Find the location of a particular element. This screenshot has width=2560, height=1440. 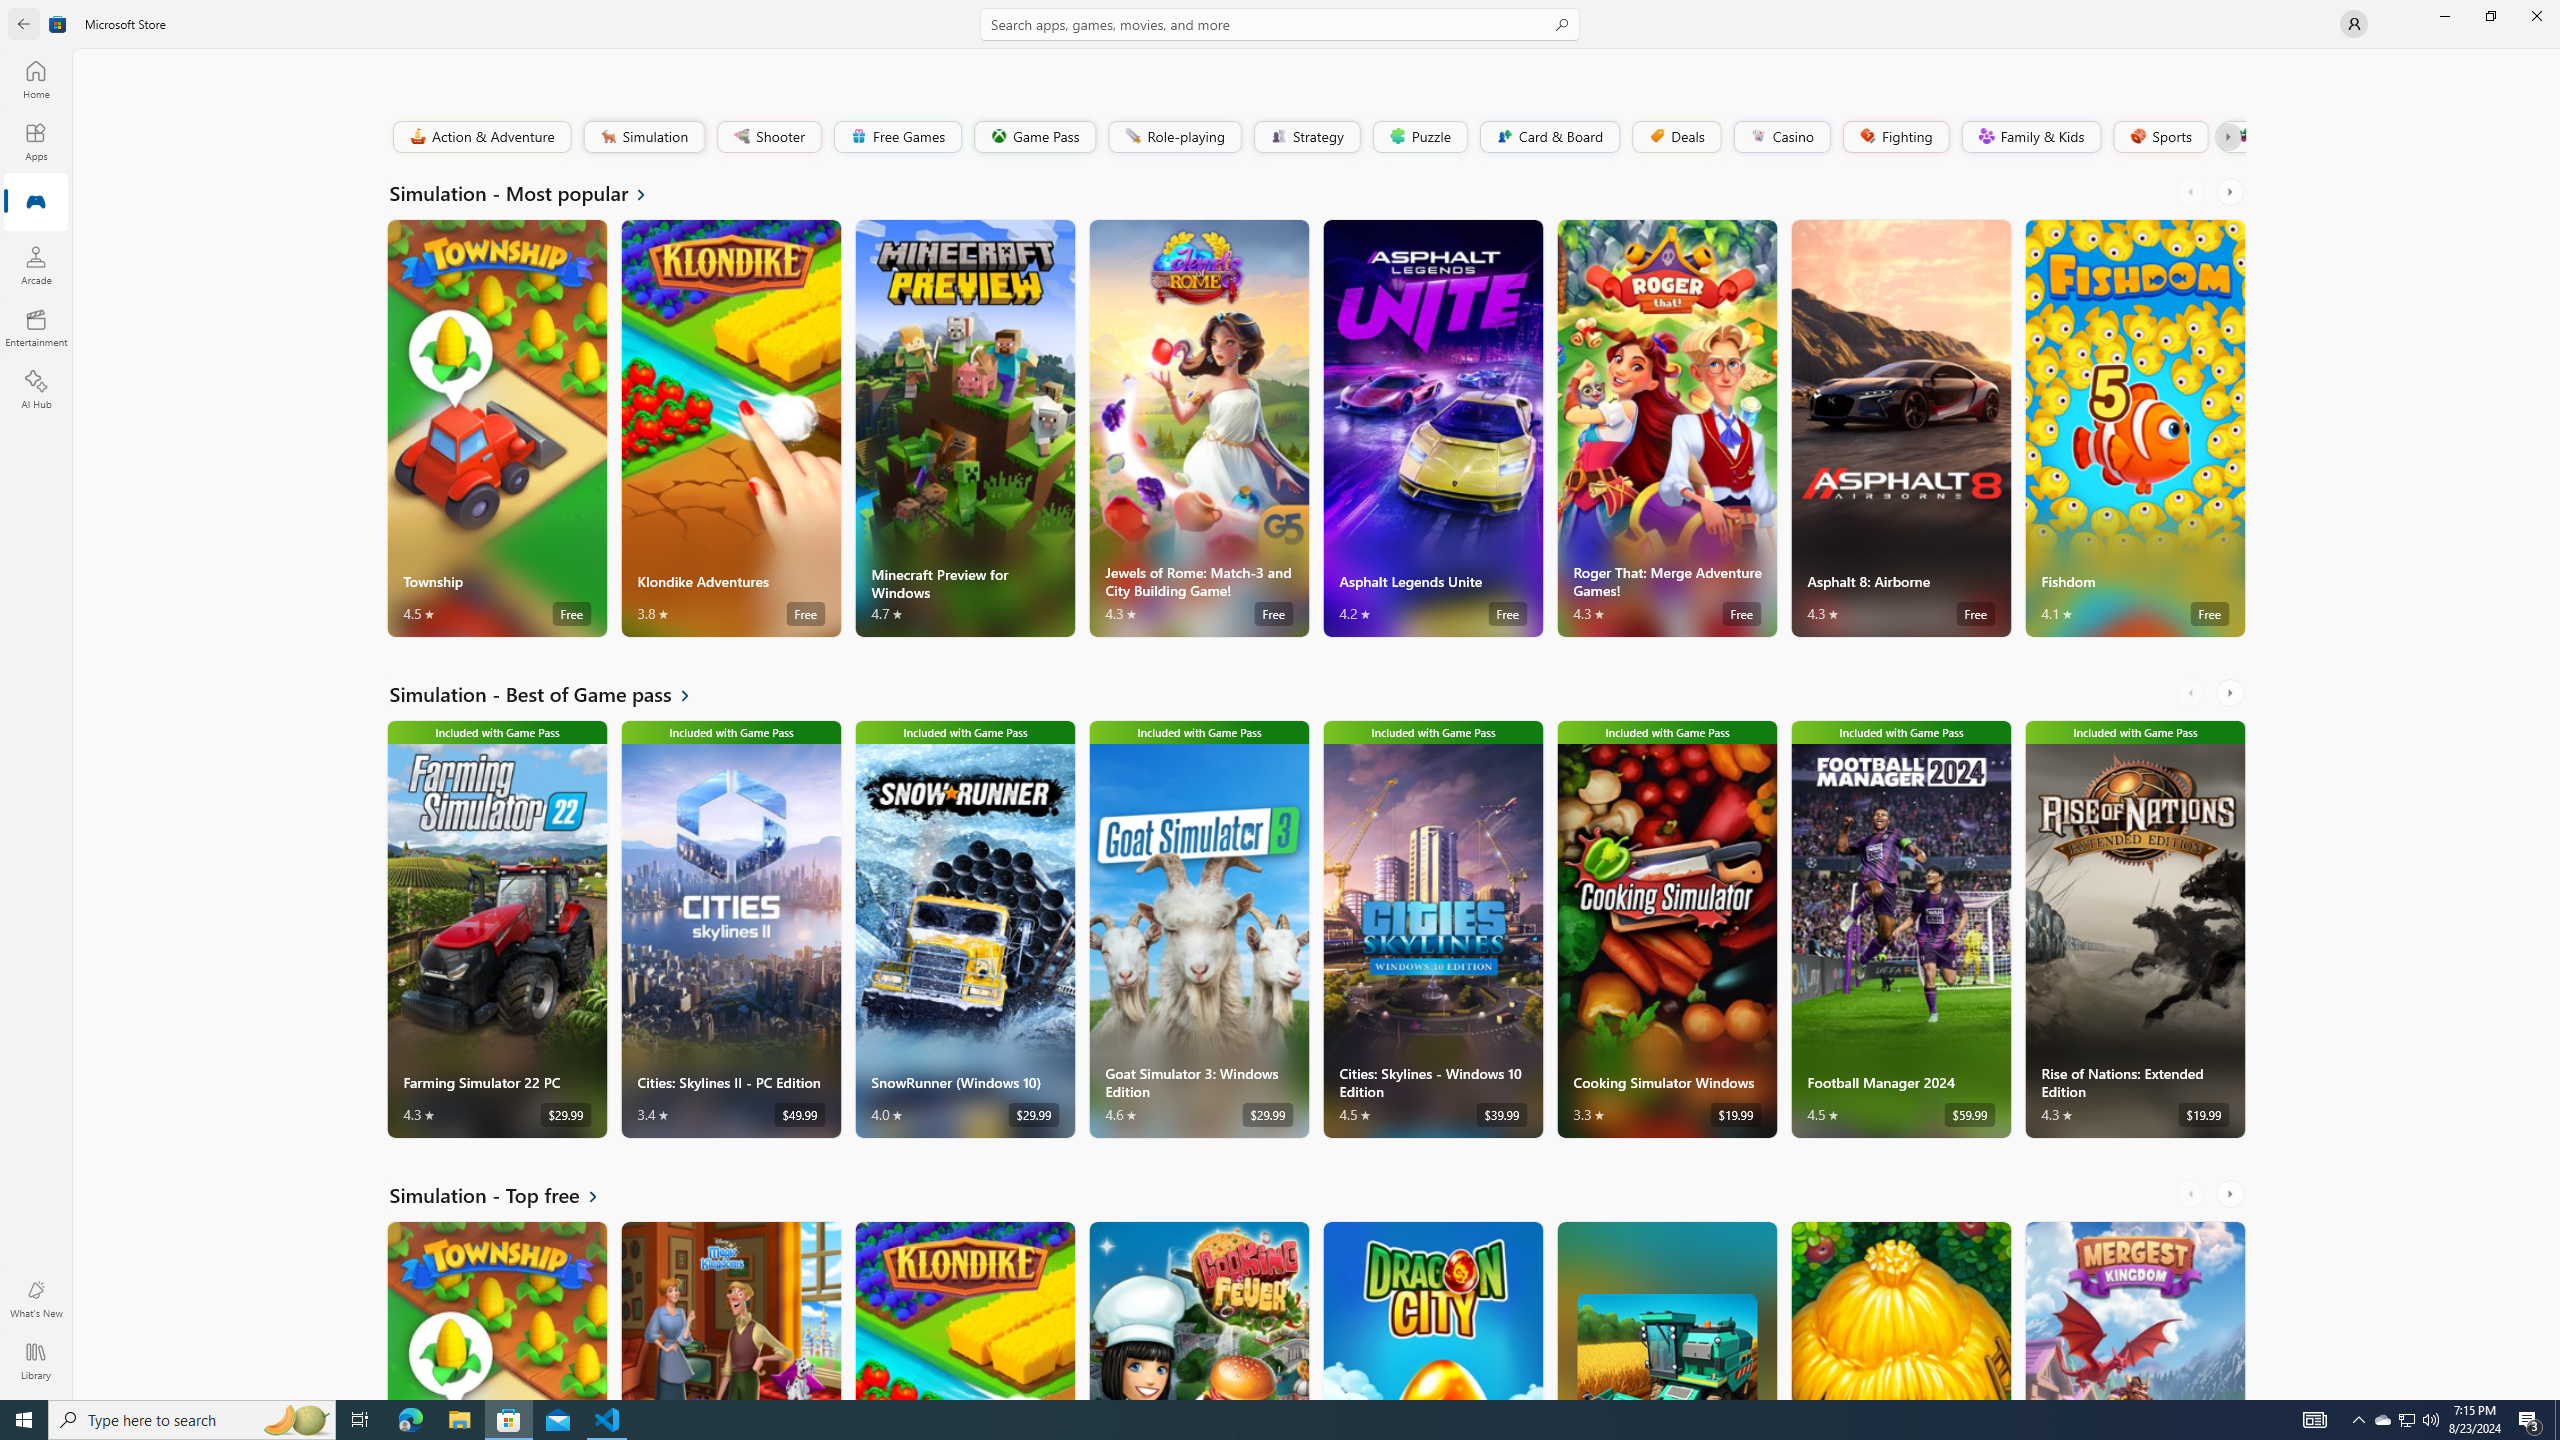

AI Hub is located at coordinates (36, 389).